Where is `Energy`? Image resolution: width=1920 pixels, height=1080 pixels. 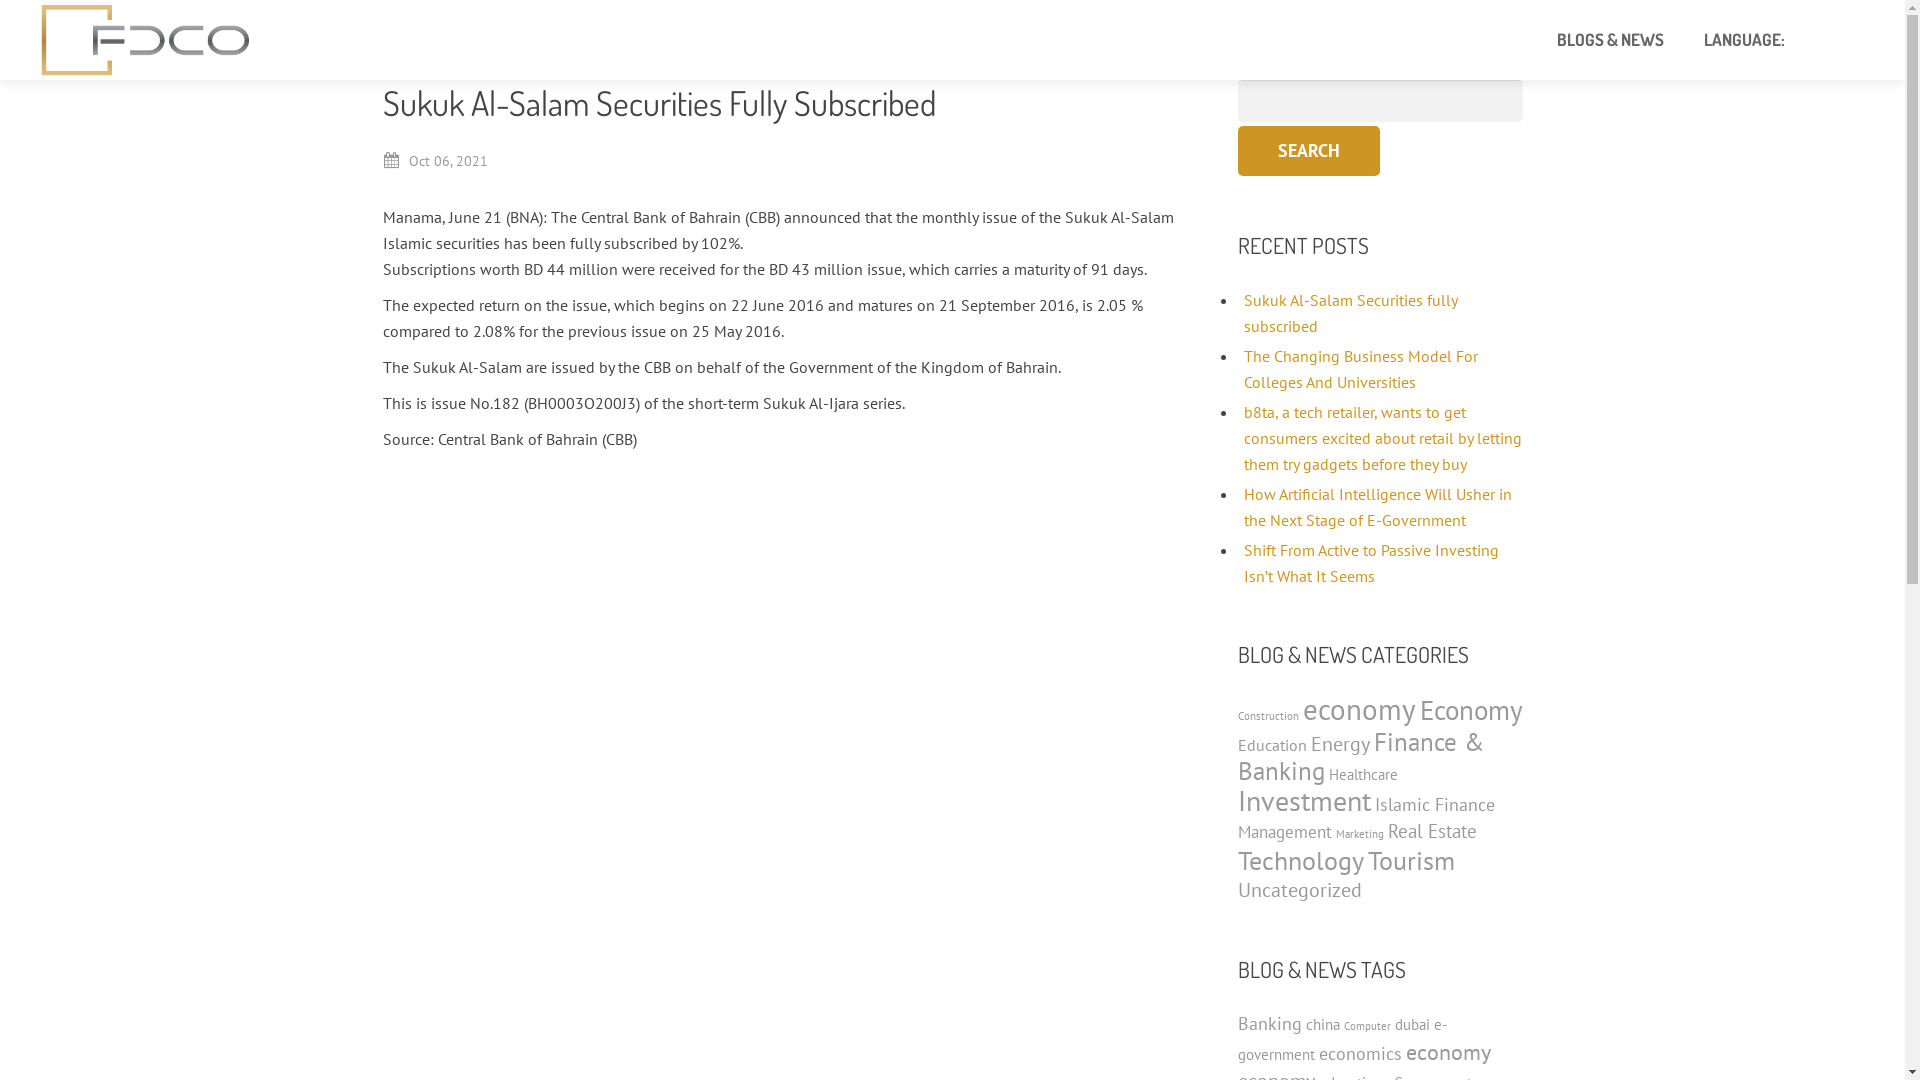 Energy is located at coordinates (1340, 744).